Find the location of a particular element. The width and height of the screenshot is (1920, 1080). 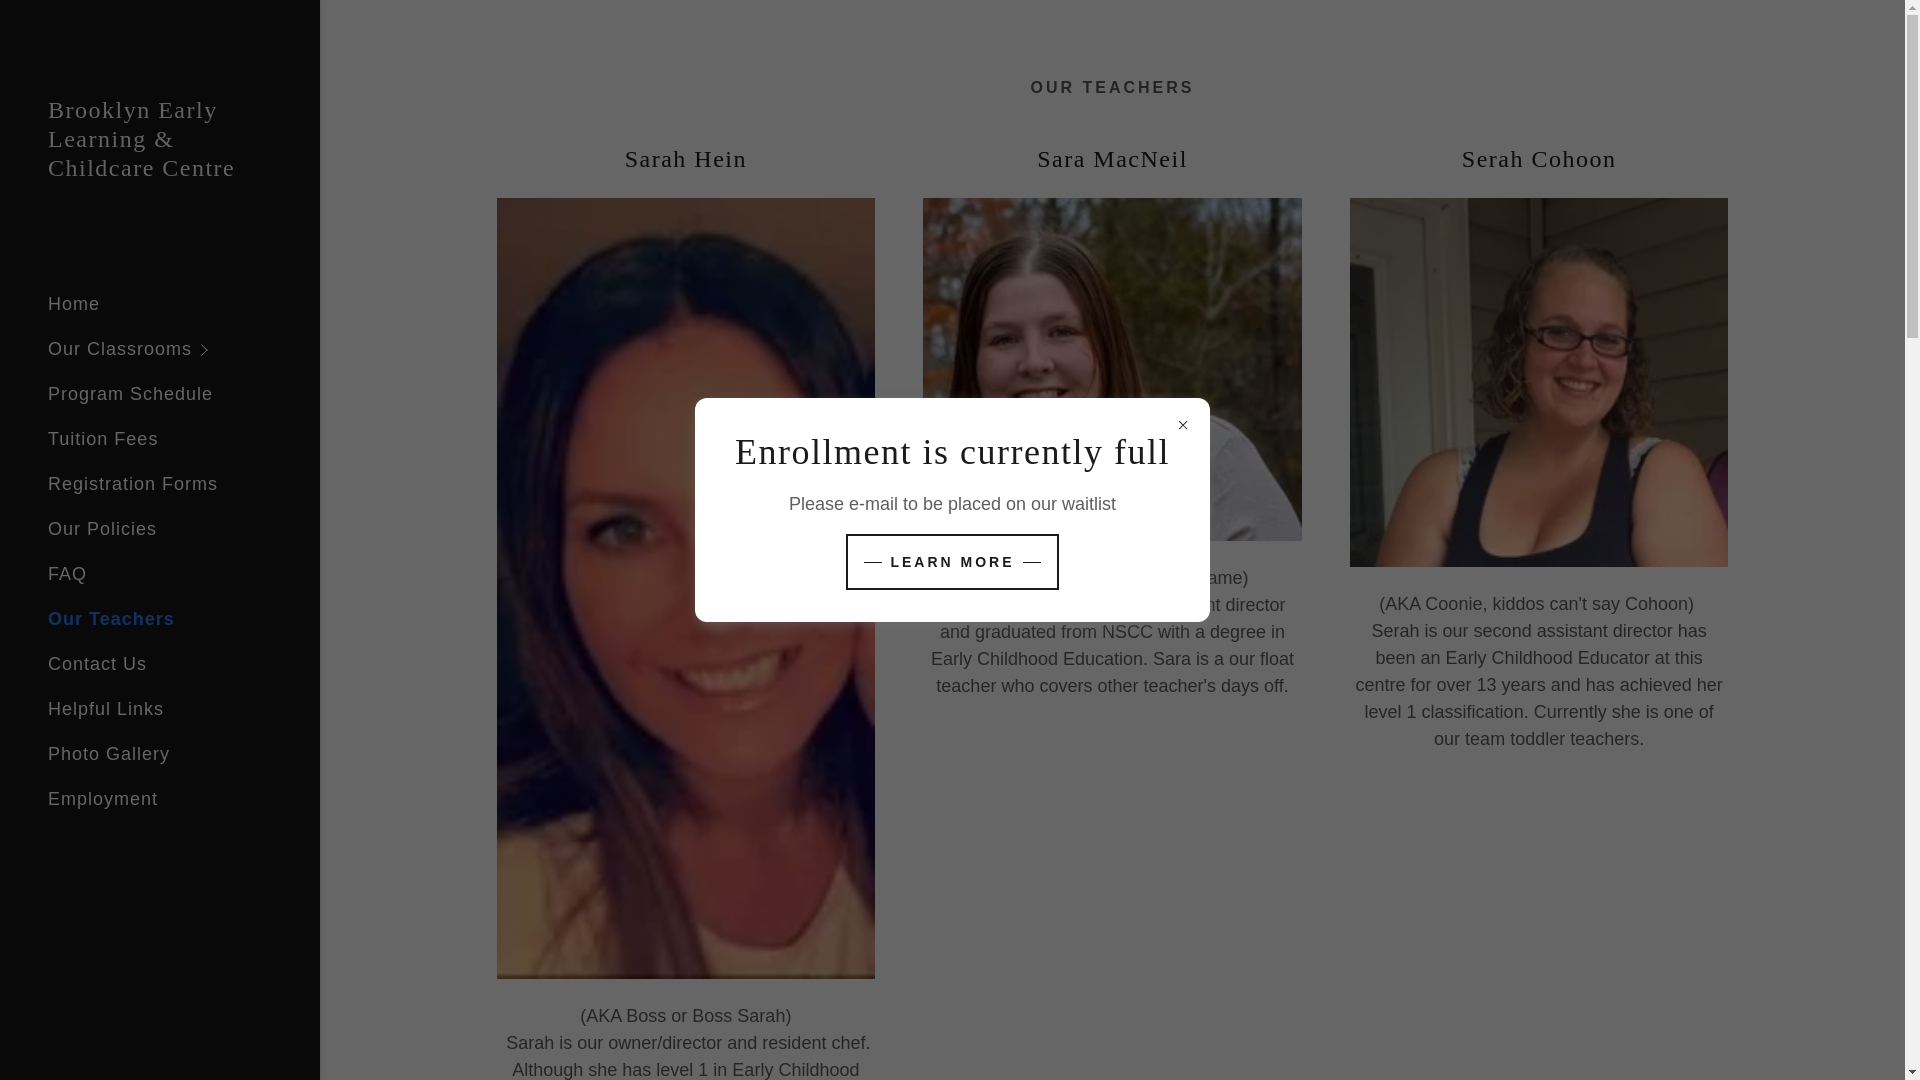

Tuition Fees is located at coordinates (102, 438).